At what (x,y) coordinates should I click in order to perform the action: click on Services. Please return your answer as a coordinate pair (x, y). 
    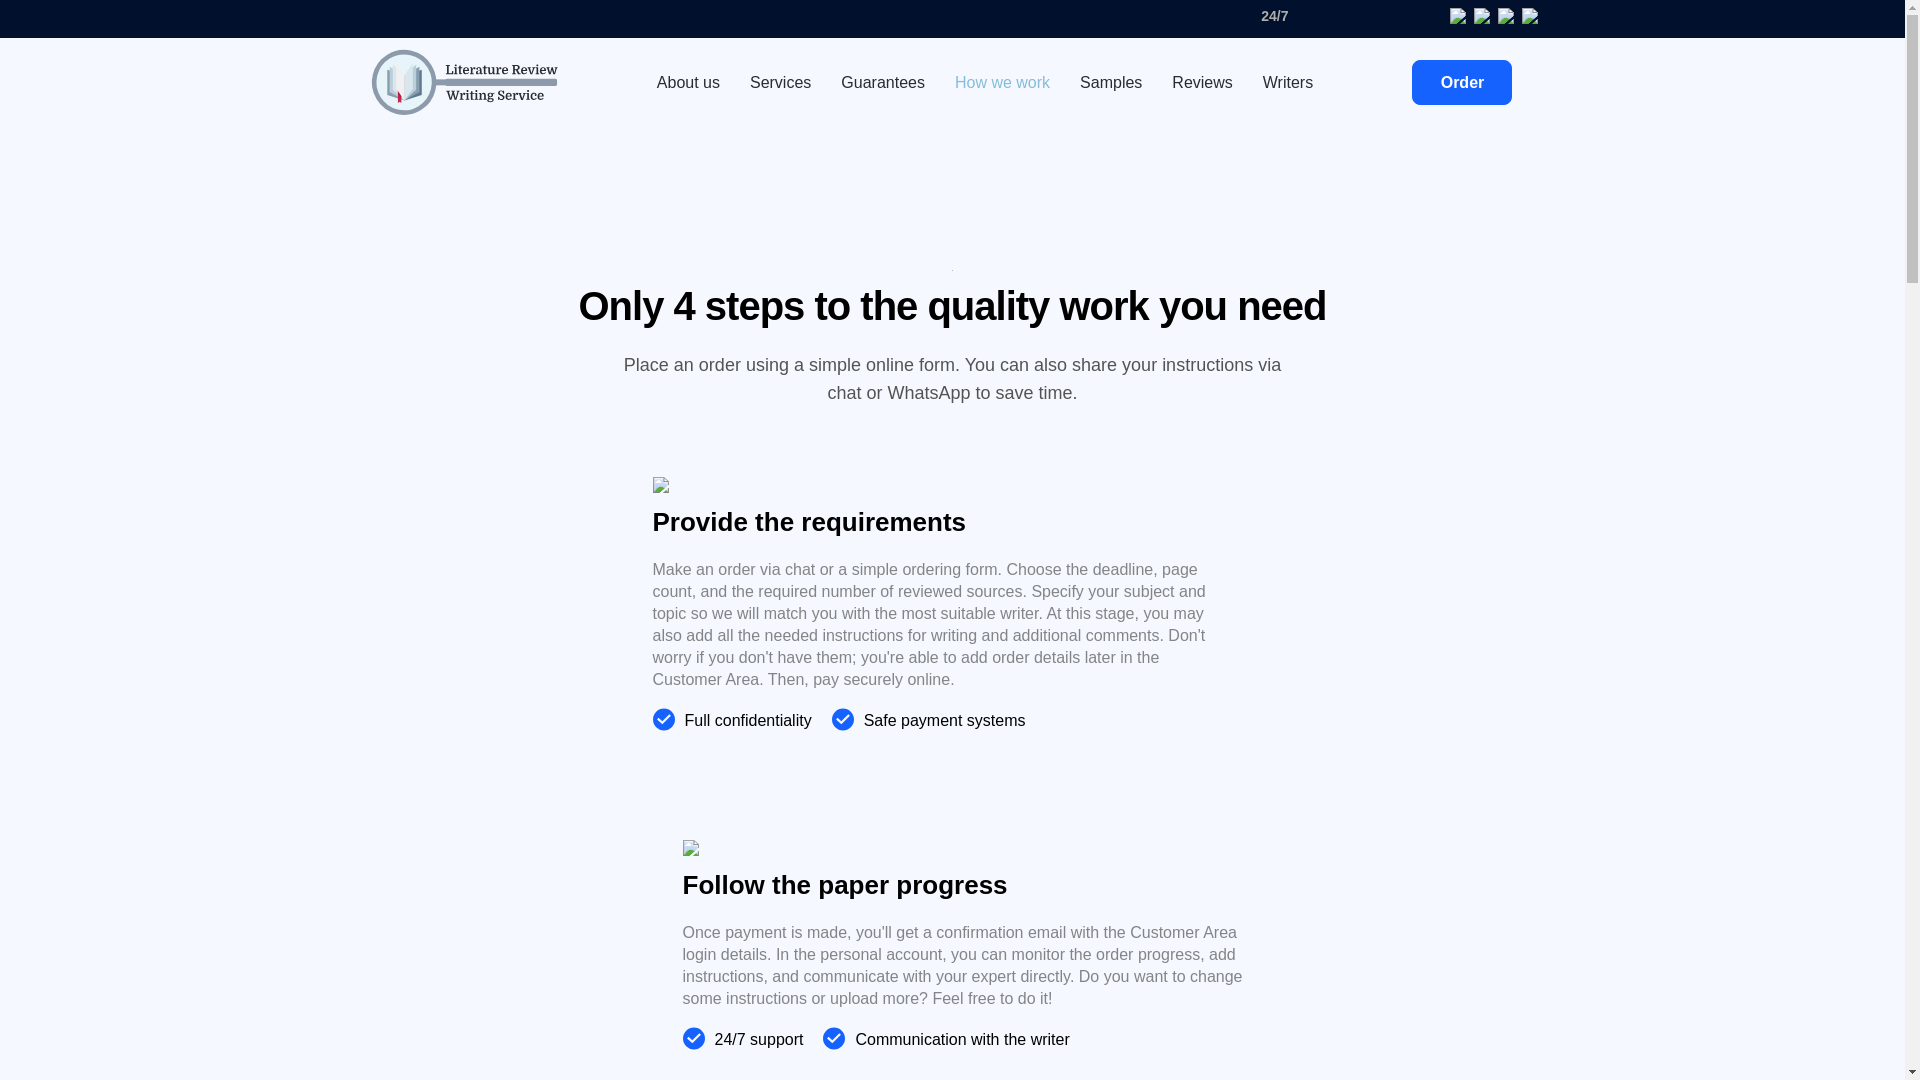
    Looking at the image, I should click on (780, 82).